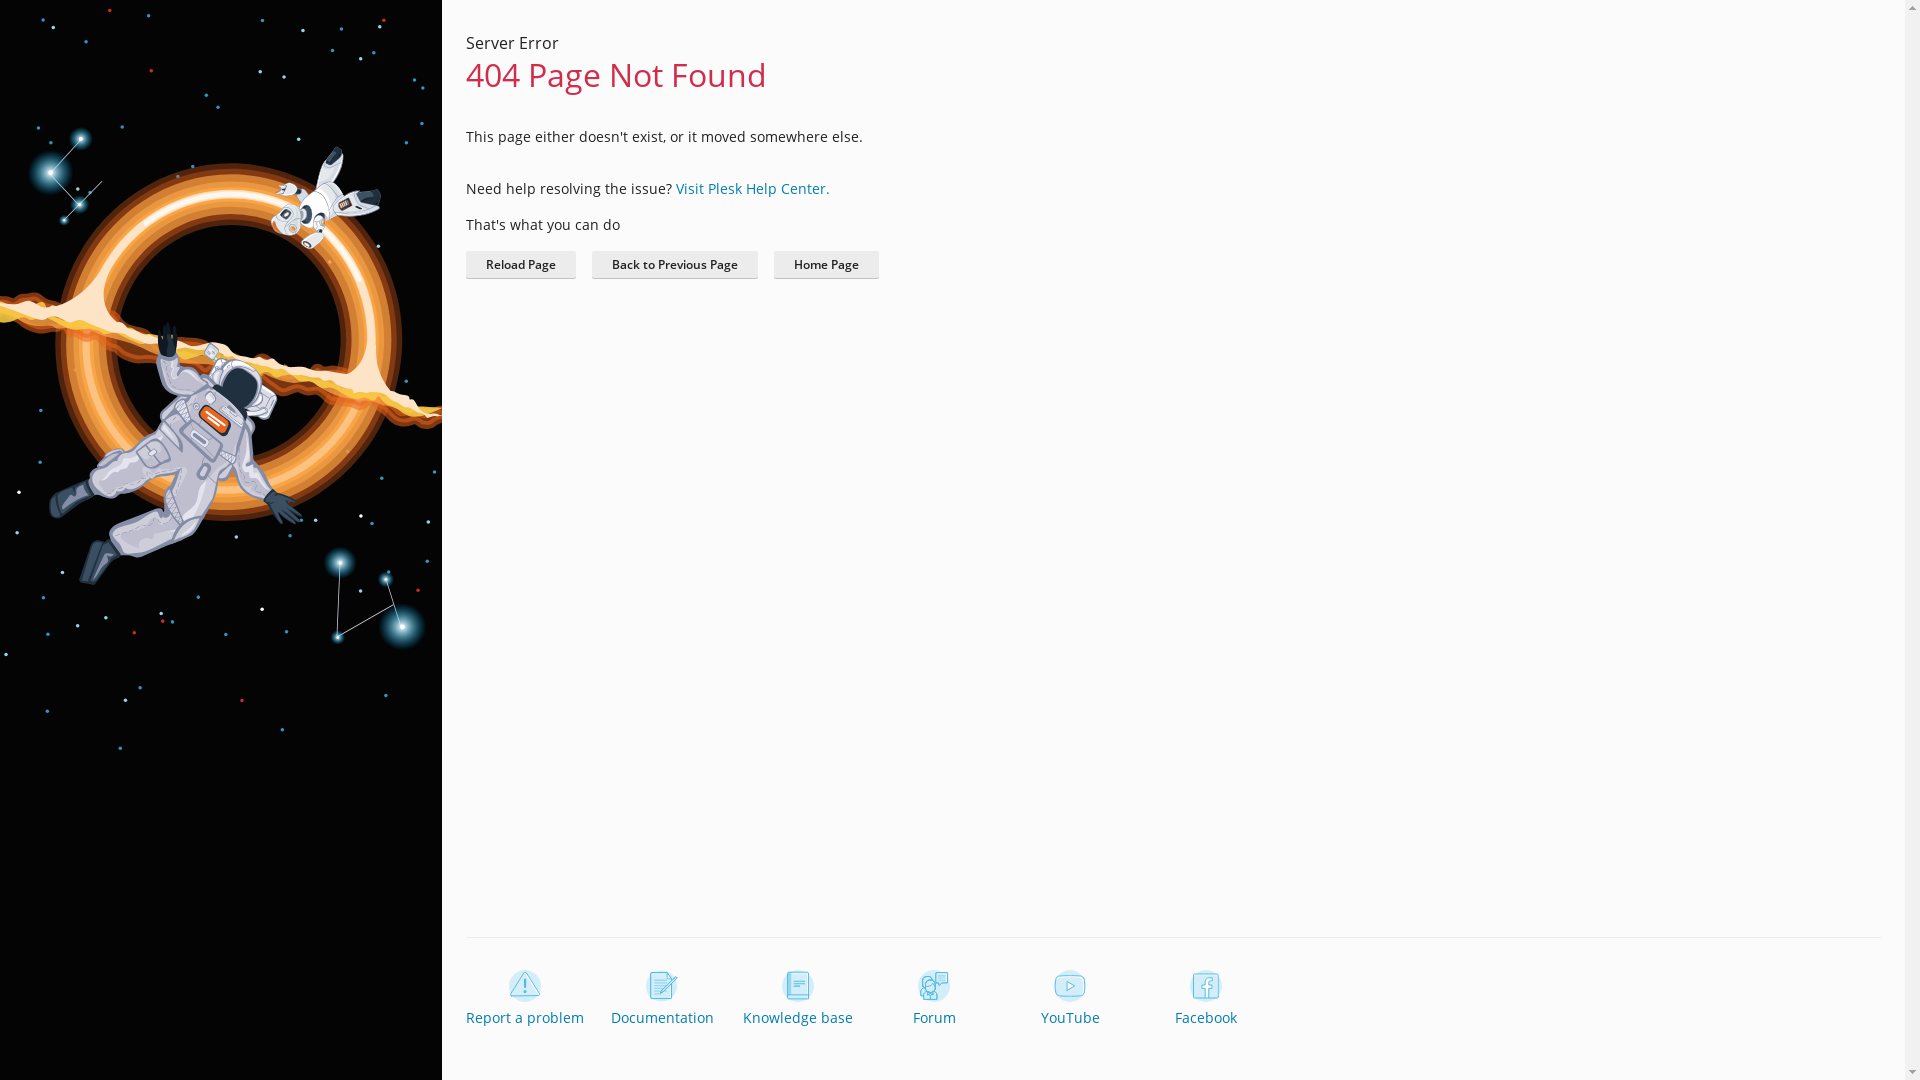  I want to click on Back to Previous Page, so click(675, 265).